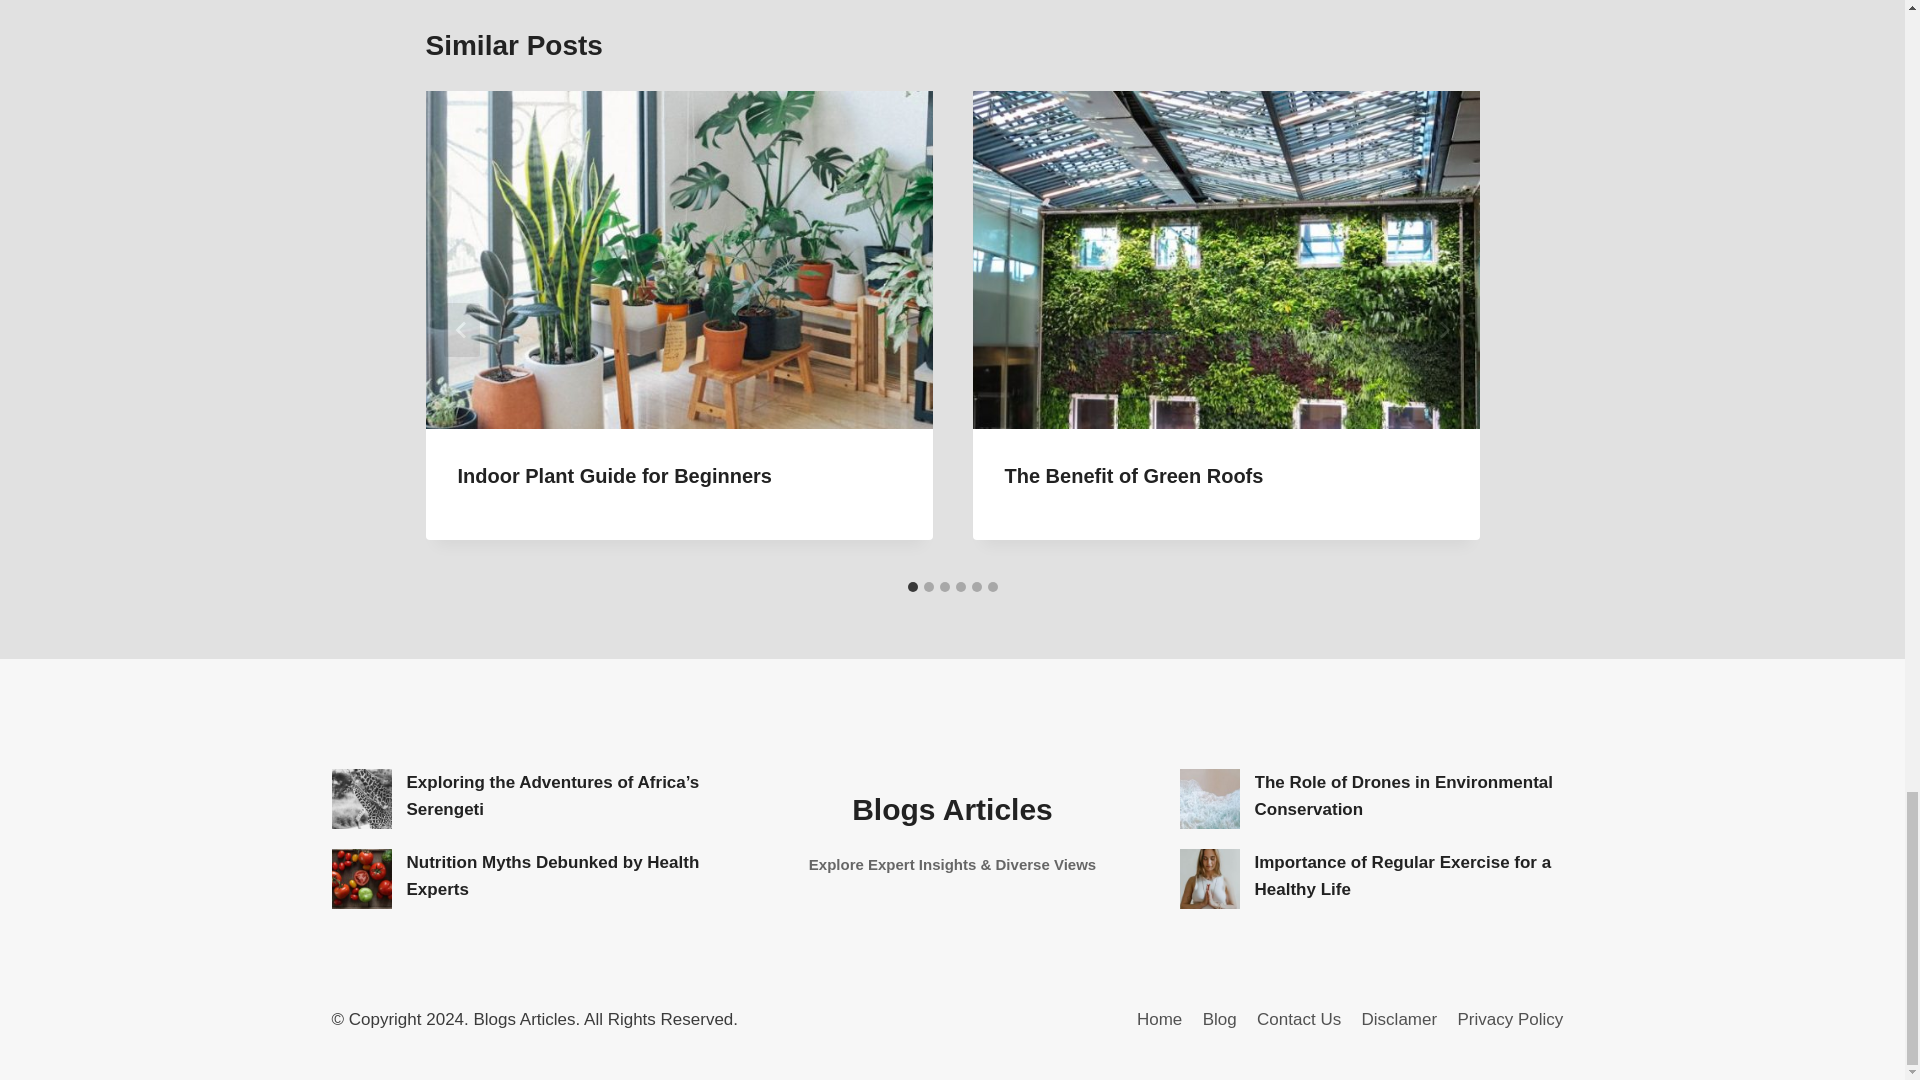 The height and width of the screenshot is (1080, 1920). Describe the element at coordinates (1210, 798) in the screenshot. I see `The Role of Drones in Environmental Conservation` at that location.